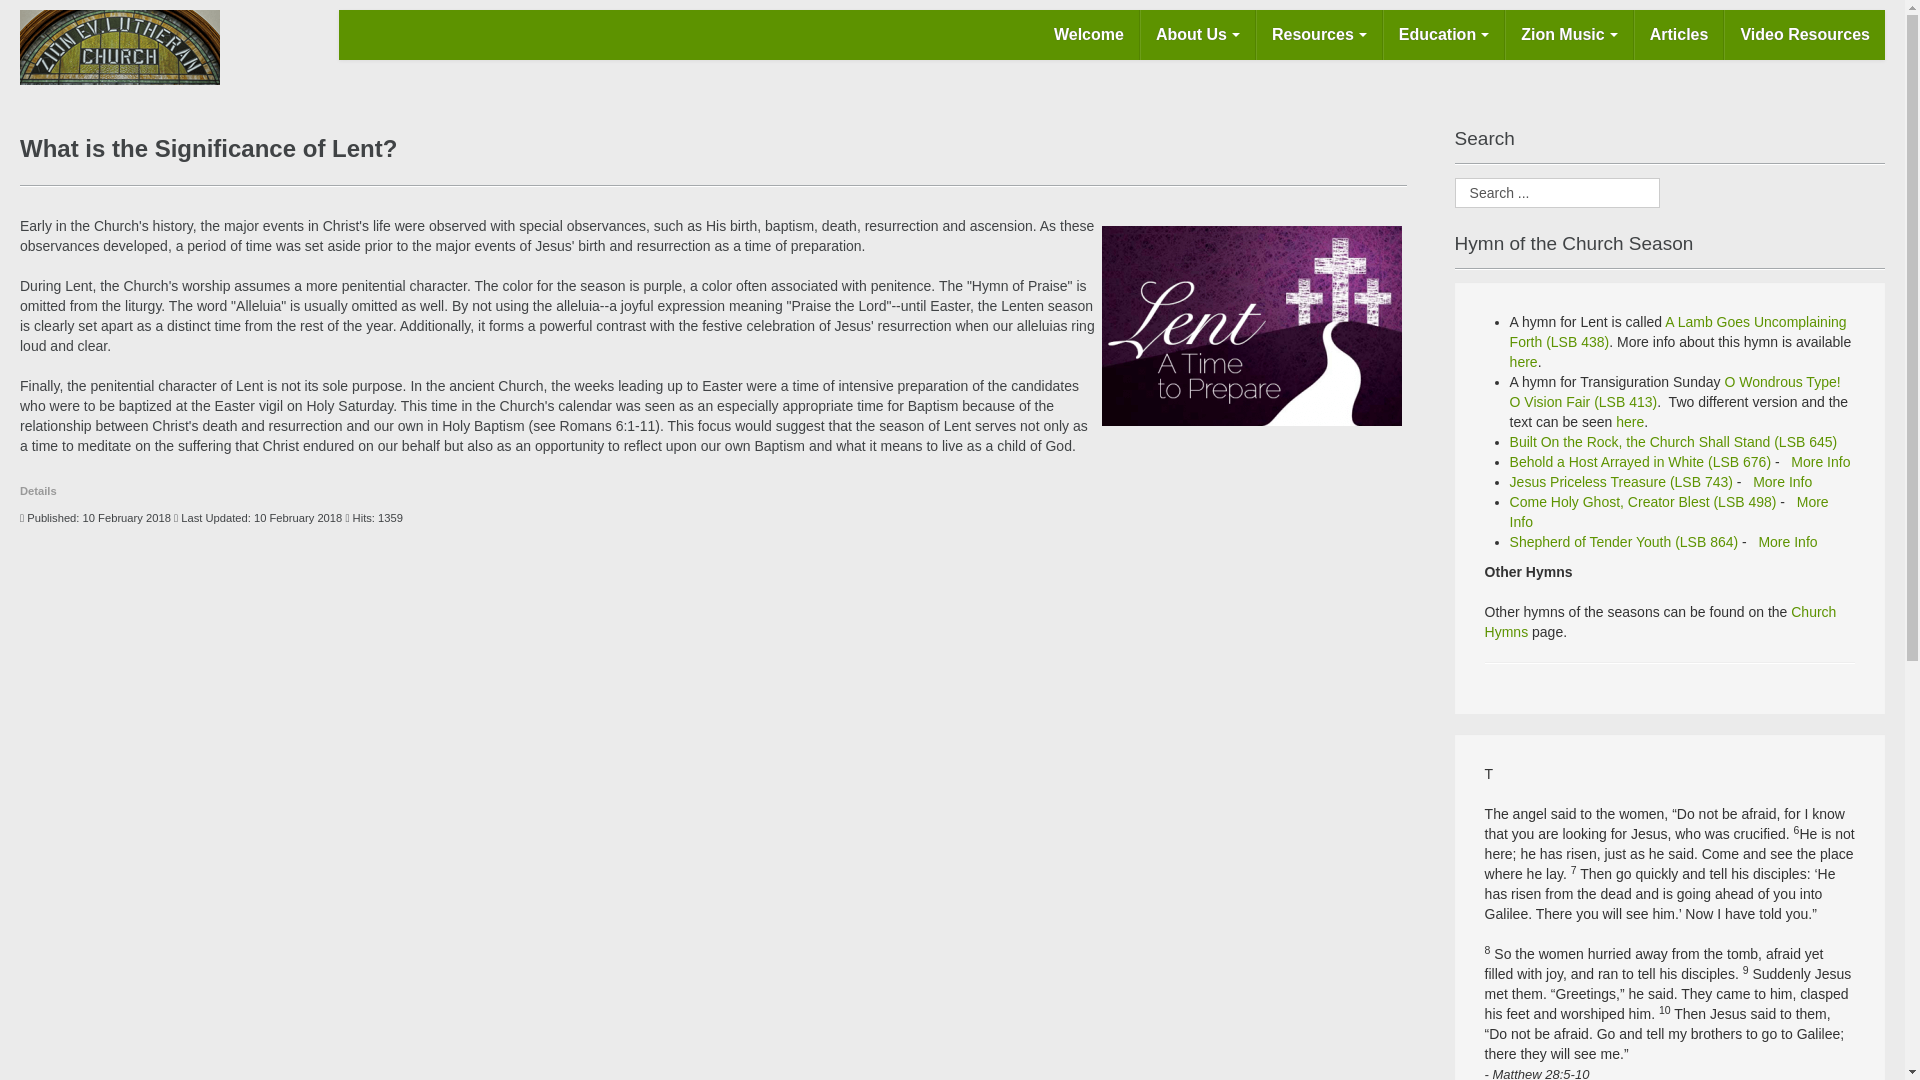 This screenshot has width=1920, height=1080. I want to click on Zion Music, so click(1569, 34).